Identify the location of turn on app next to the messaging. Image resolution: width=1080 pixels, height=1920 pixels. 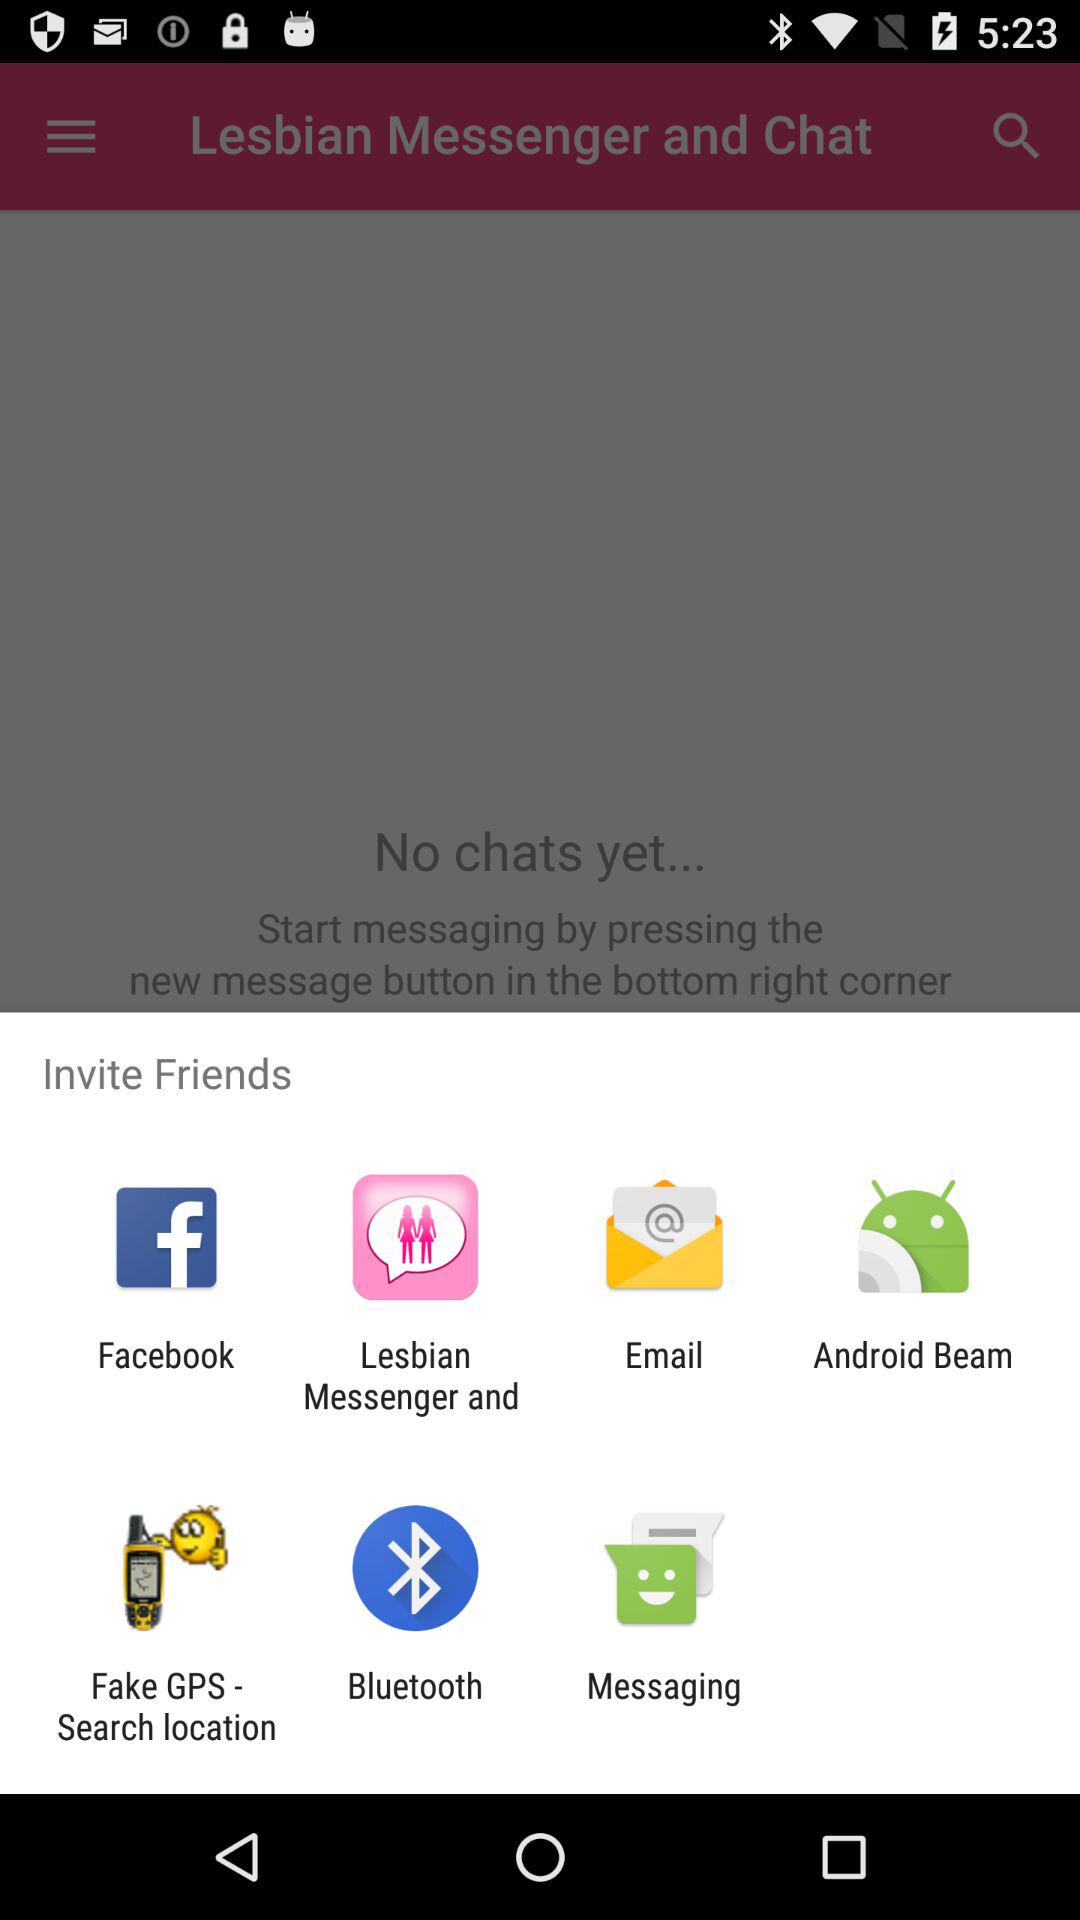
(415, 1706).